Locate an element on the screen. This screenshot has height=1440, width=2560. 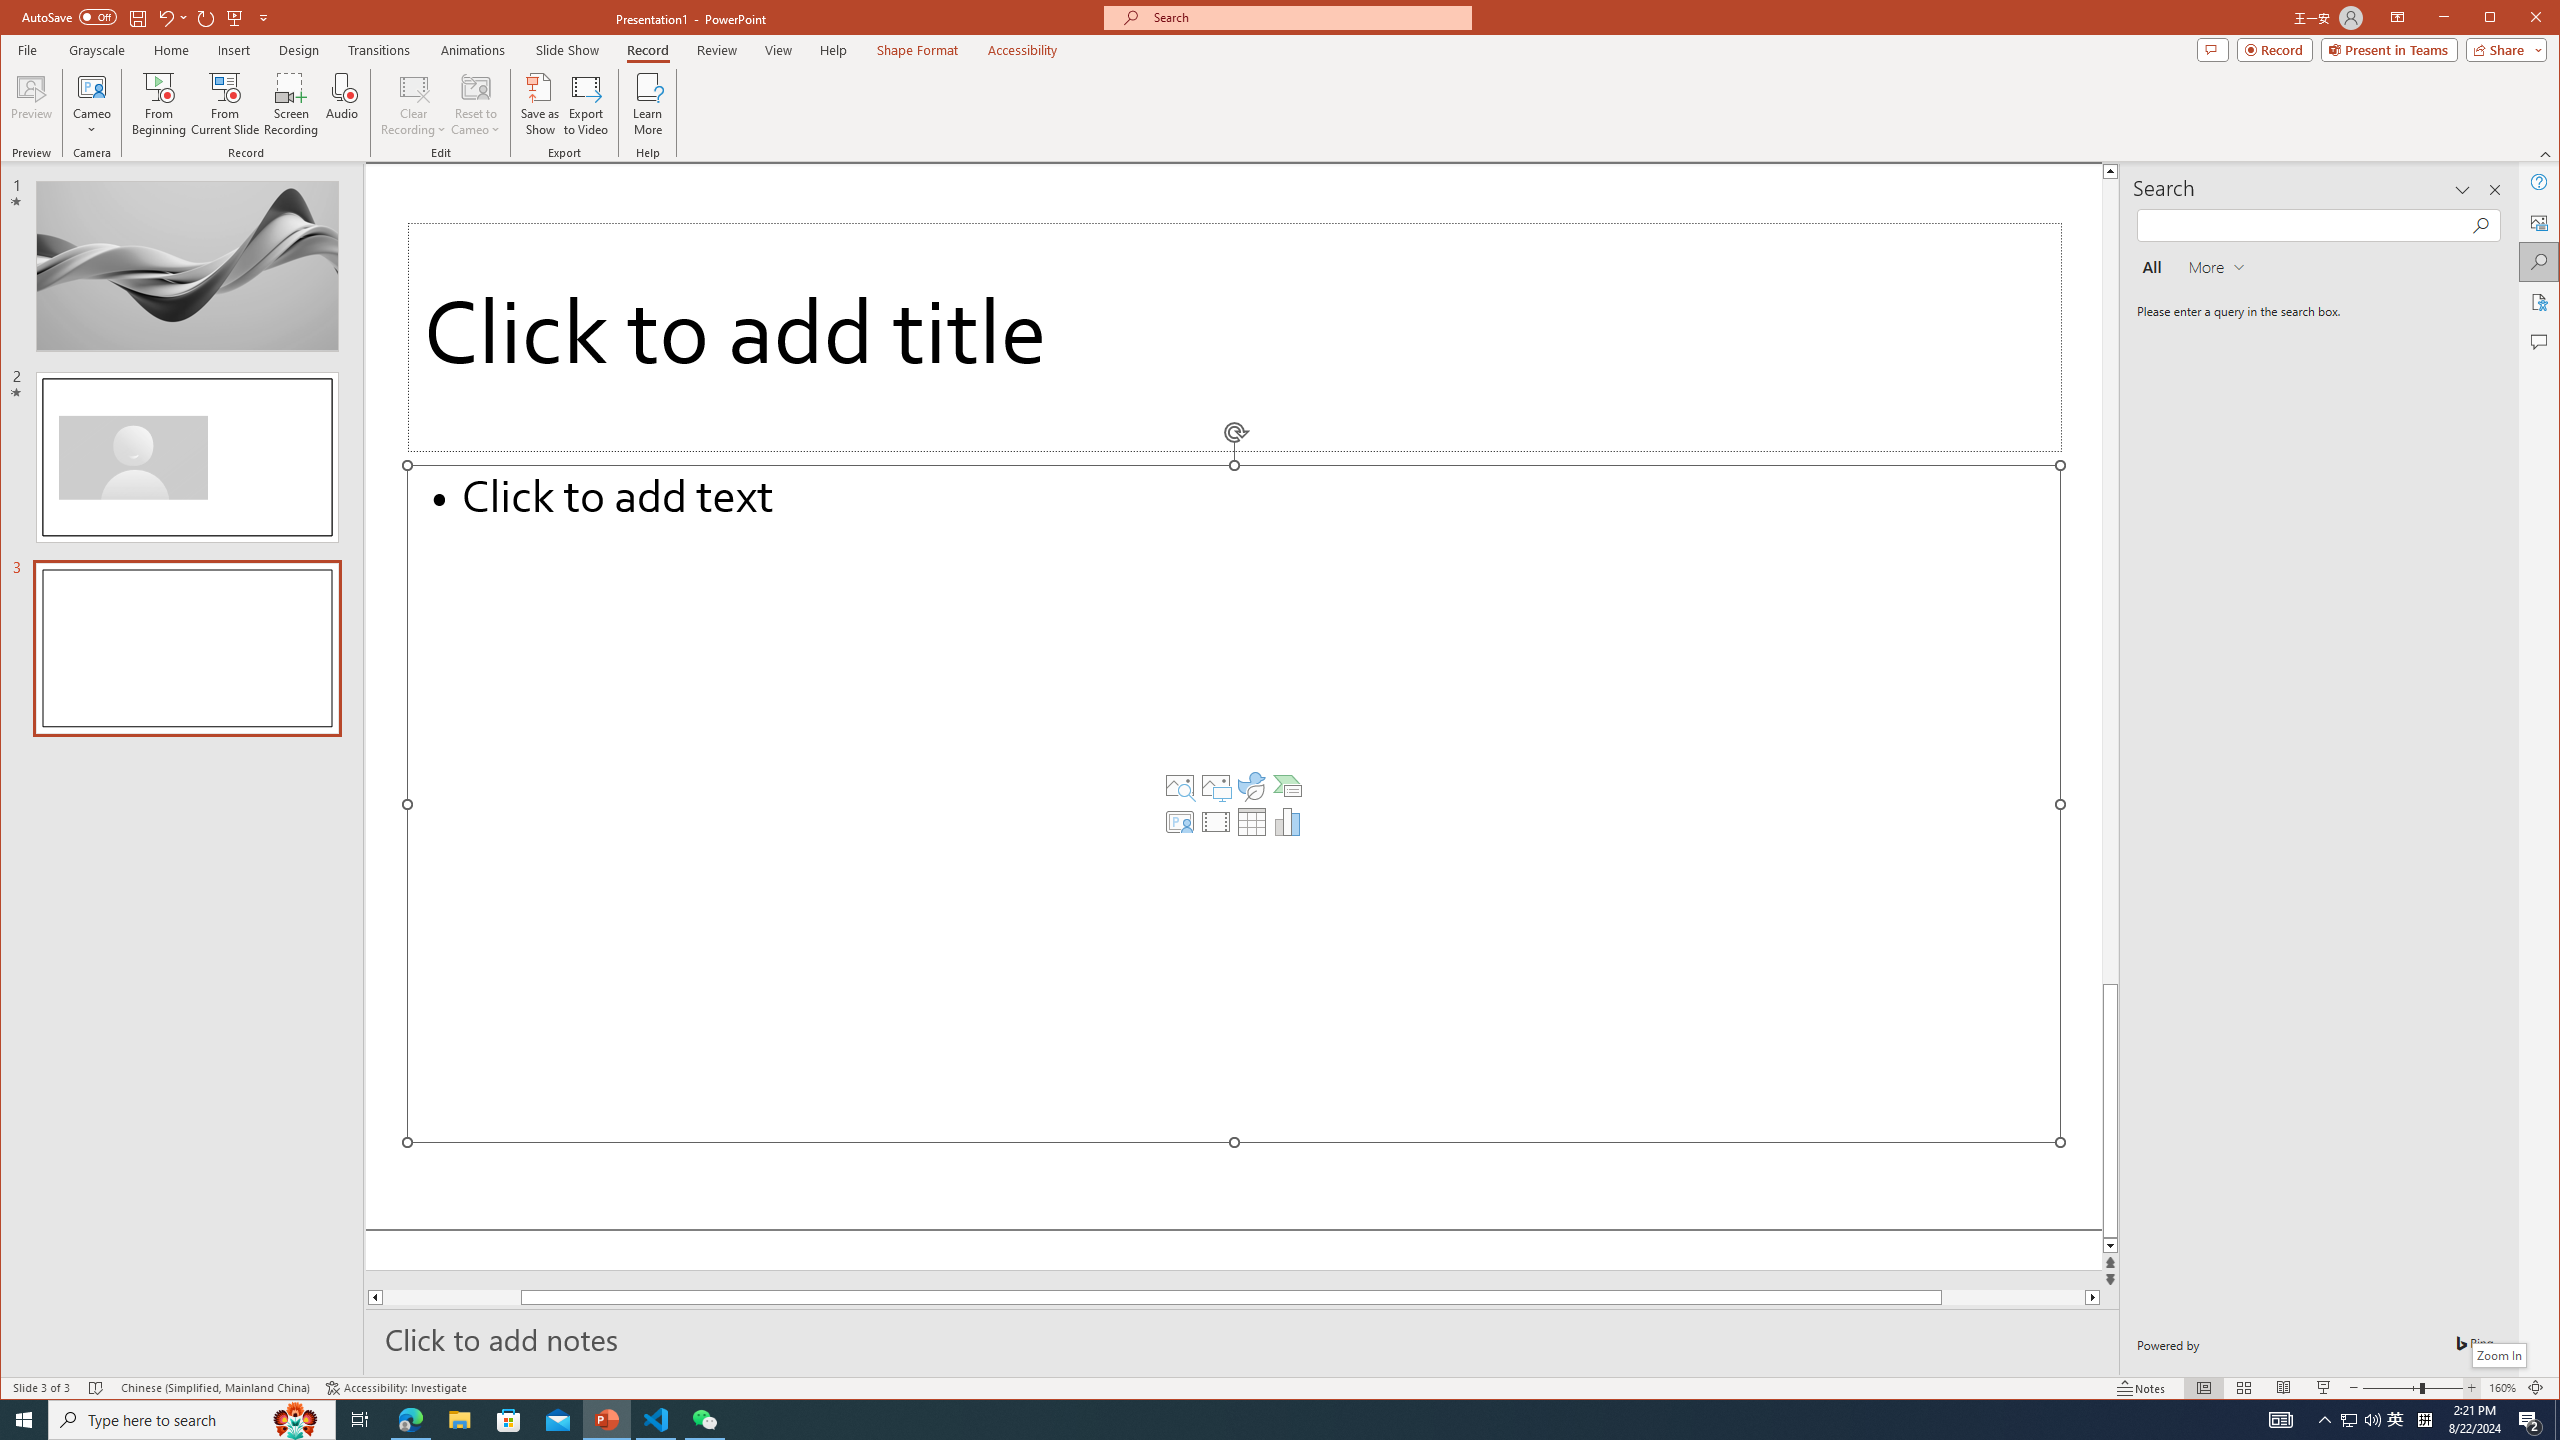
Spell Check No Errors is located at coordinates (96, 1388).